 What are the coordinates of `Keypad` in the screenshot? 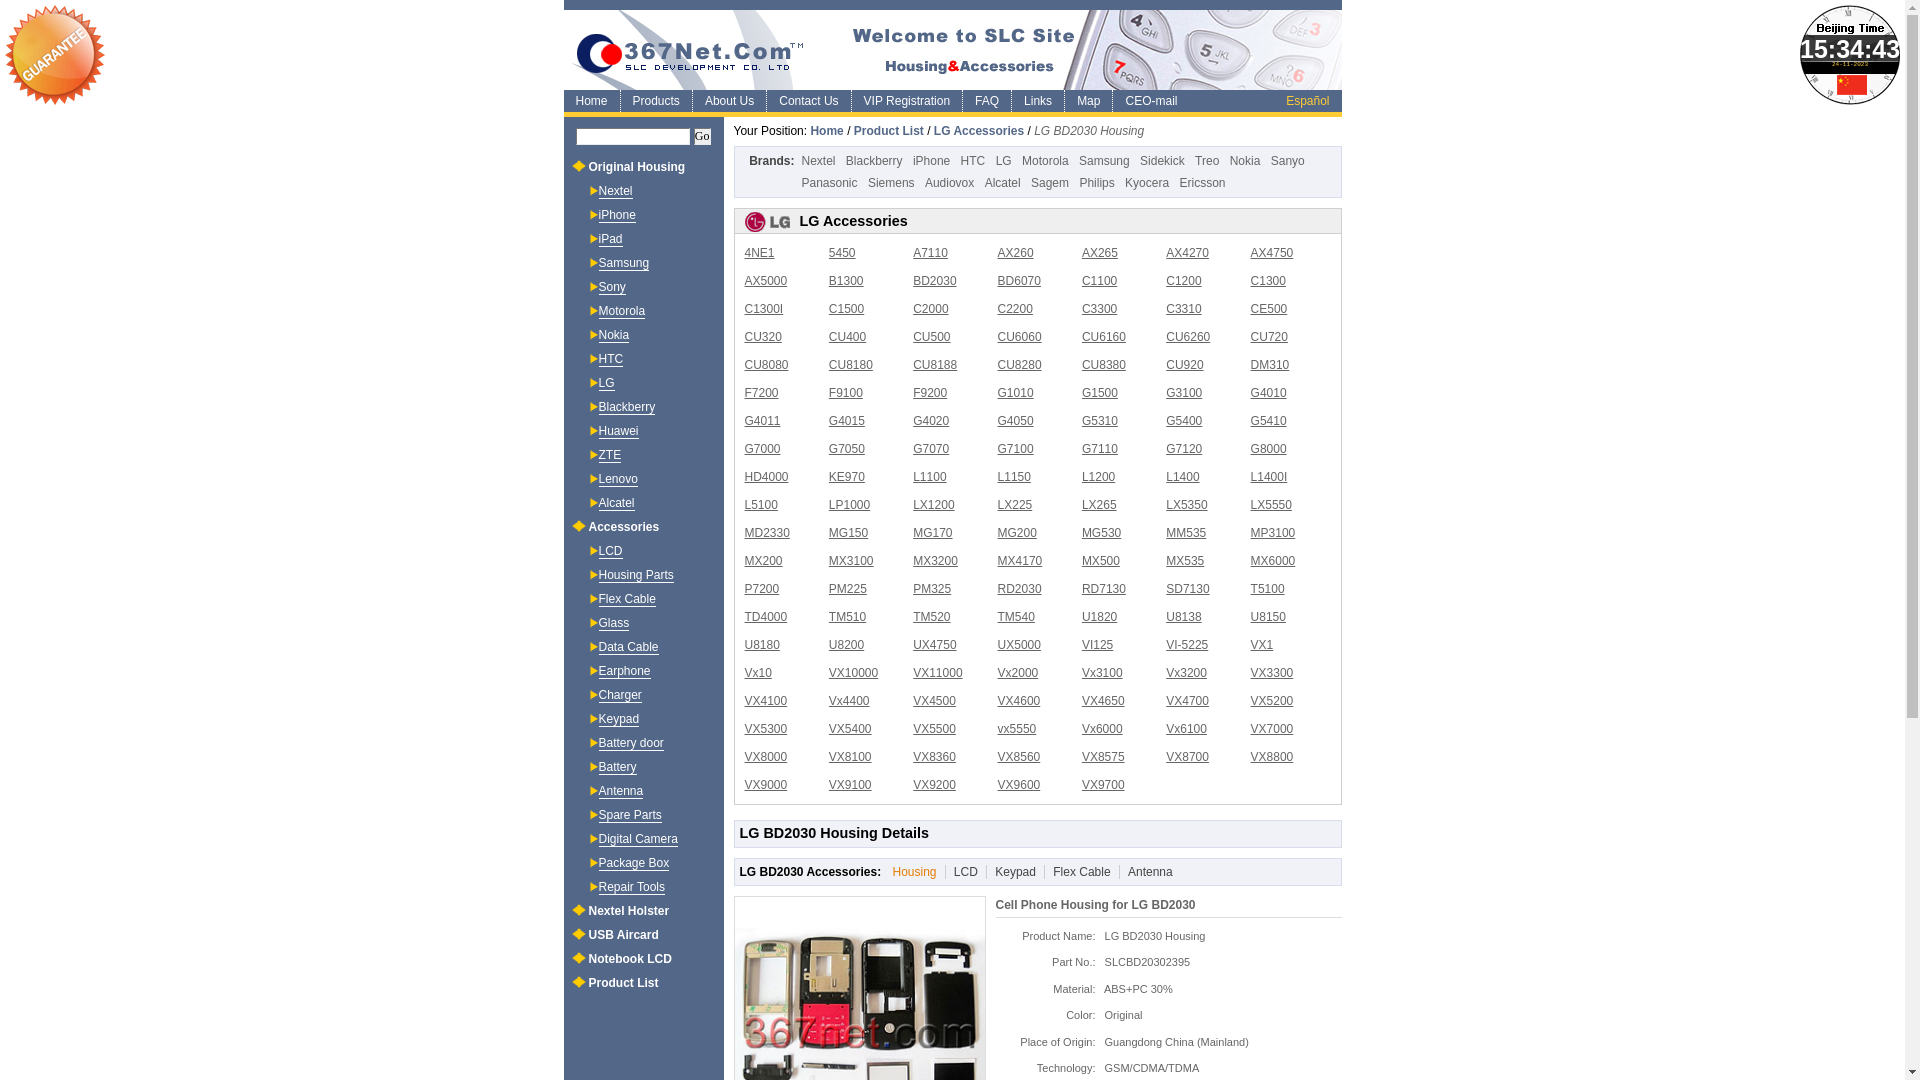 It's located at (618, 720).